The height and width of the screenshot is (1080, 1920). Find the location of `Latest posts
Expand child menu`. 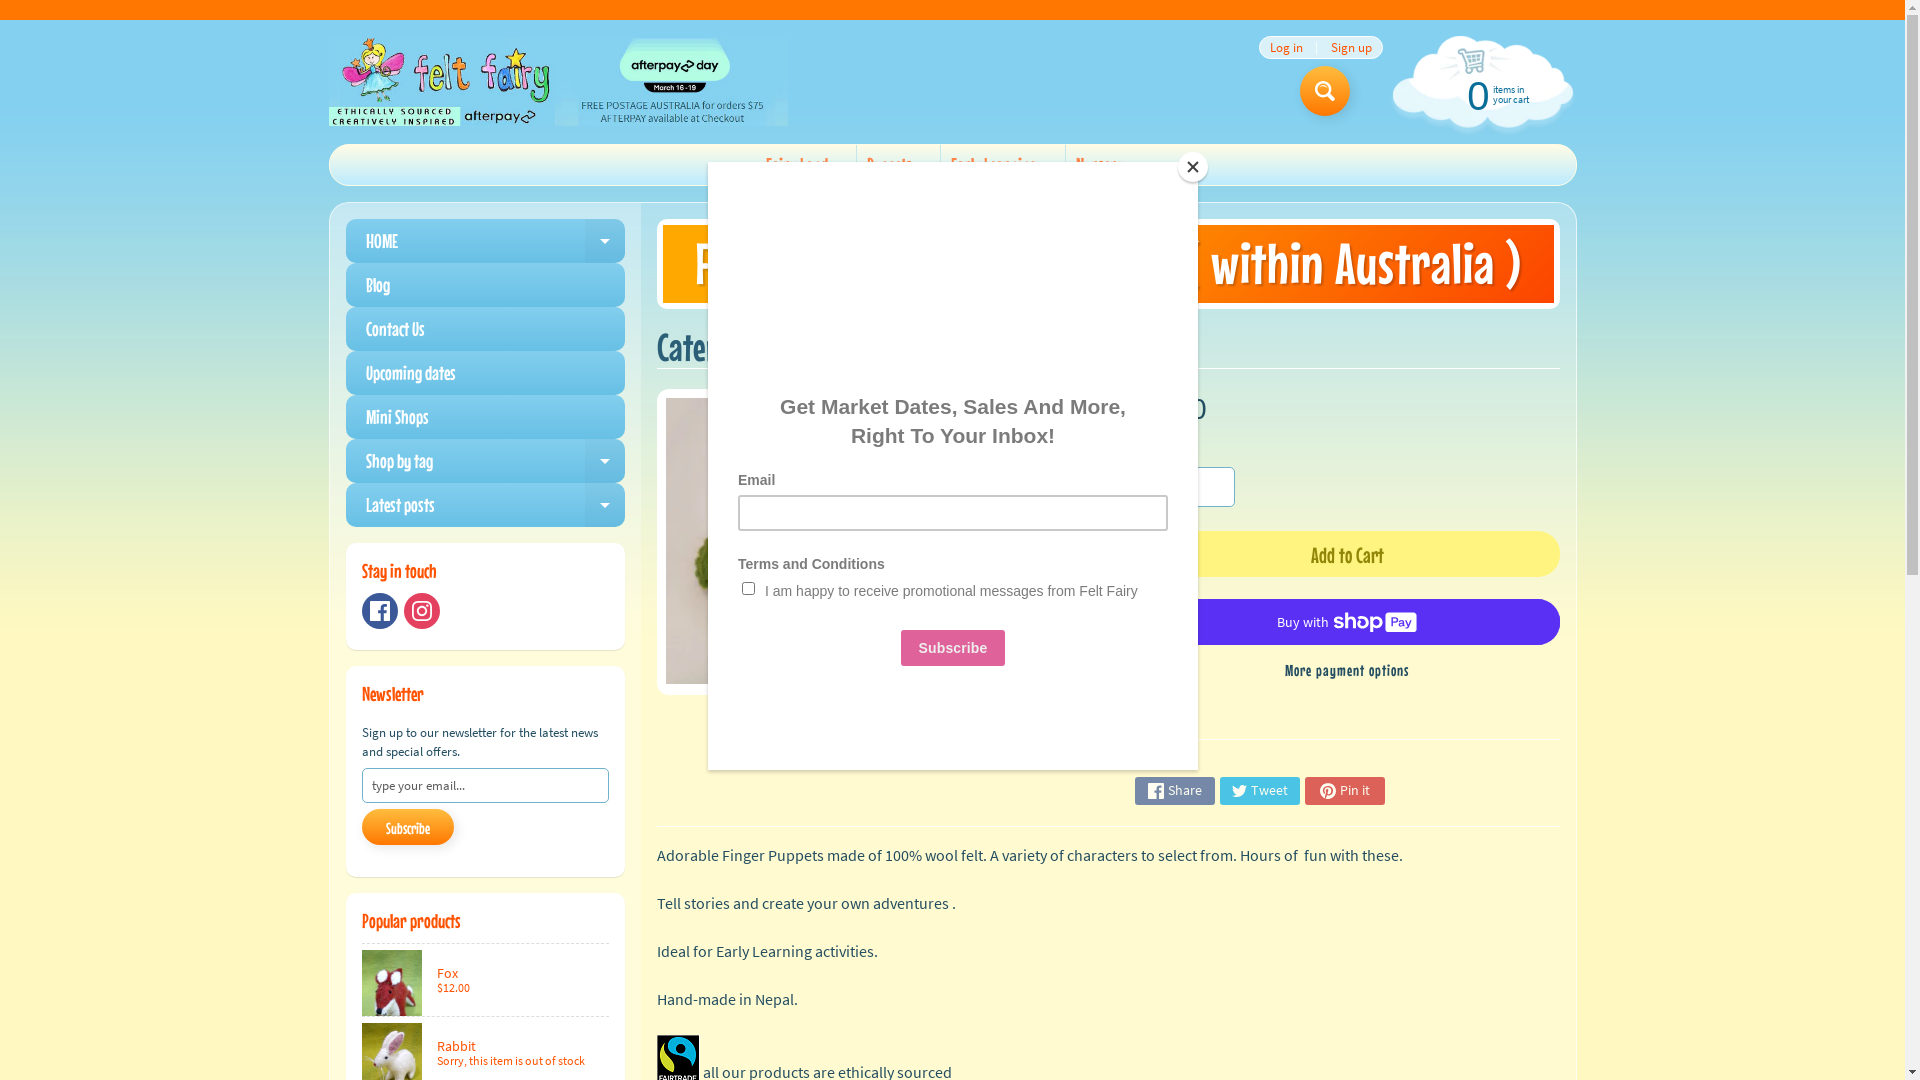

Latest posts
Expand child menu is located at coordinates (486, 505).